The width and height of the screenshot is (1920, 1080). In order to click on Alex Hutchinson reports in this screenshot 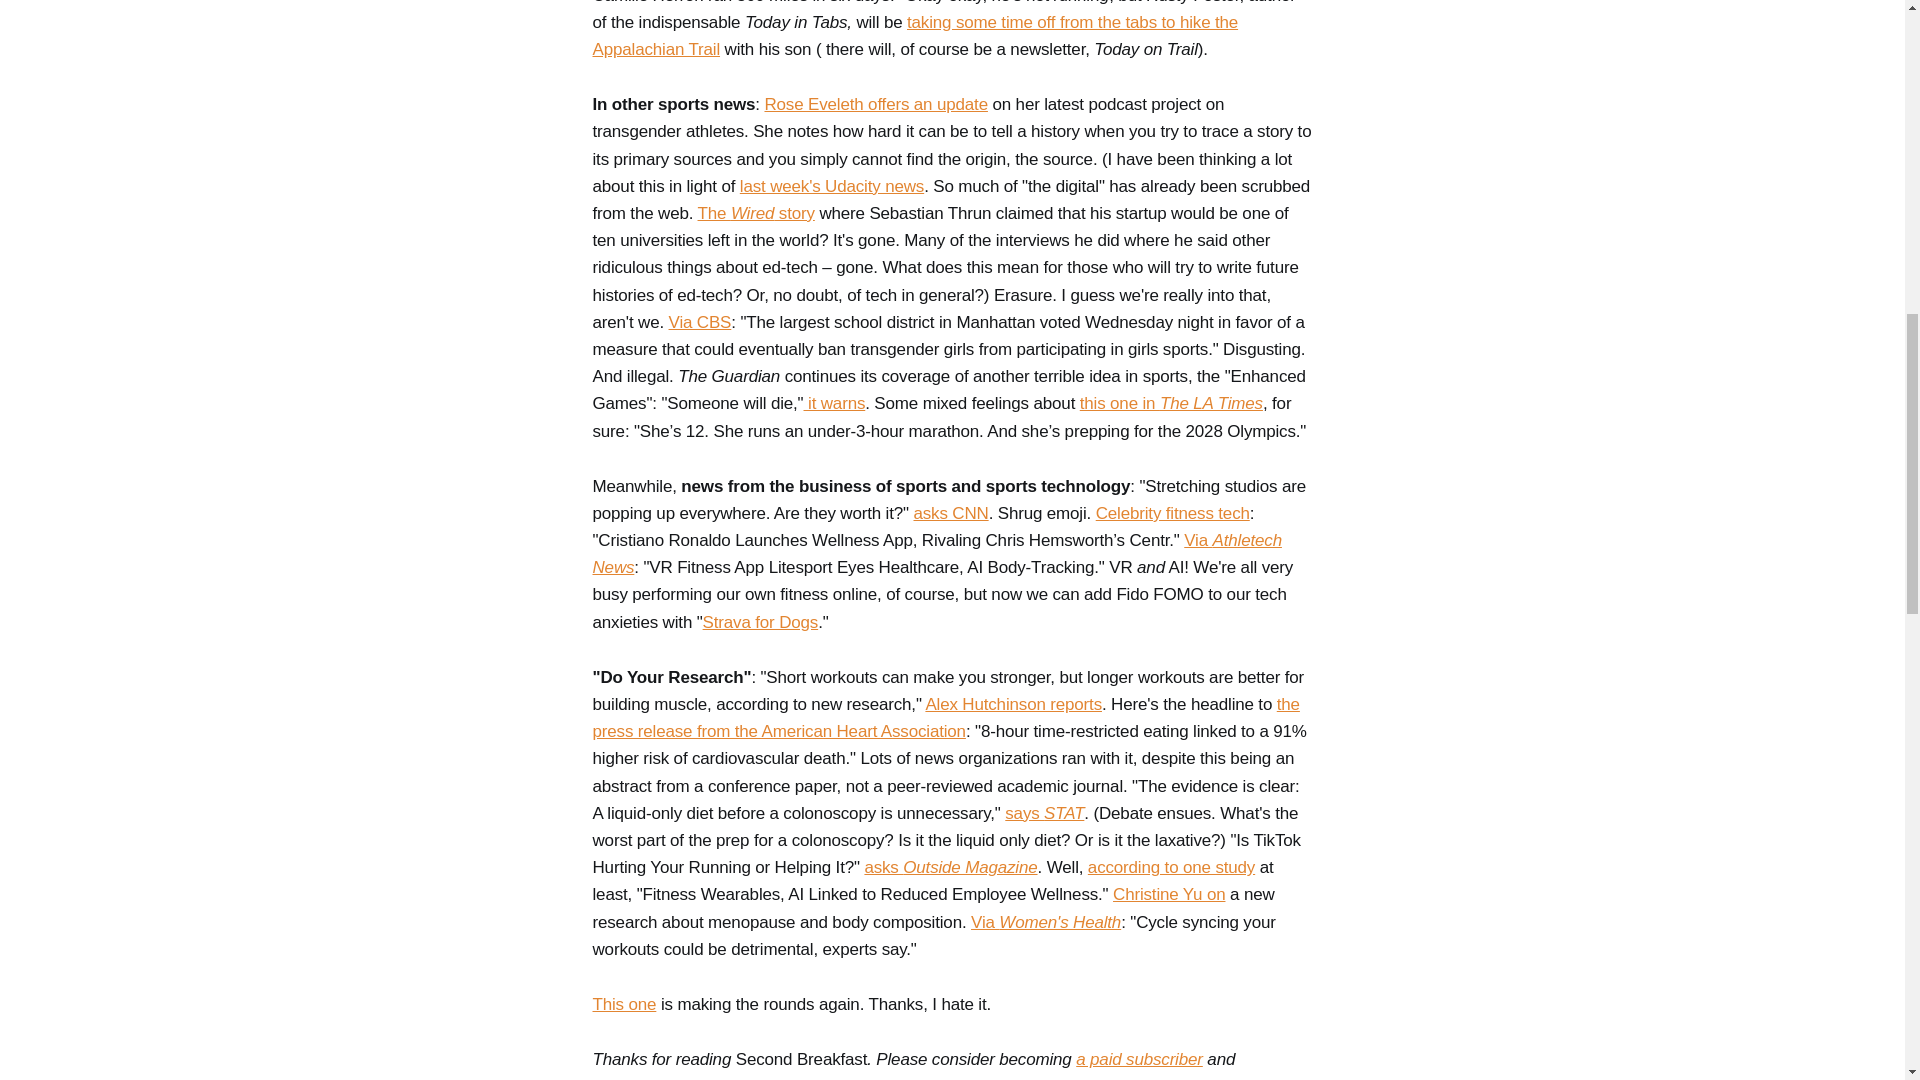, I will do `click(1014, 704)`.